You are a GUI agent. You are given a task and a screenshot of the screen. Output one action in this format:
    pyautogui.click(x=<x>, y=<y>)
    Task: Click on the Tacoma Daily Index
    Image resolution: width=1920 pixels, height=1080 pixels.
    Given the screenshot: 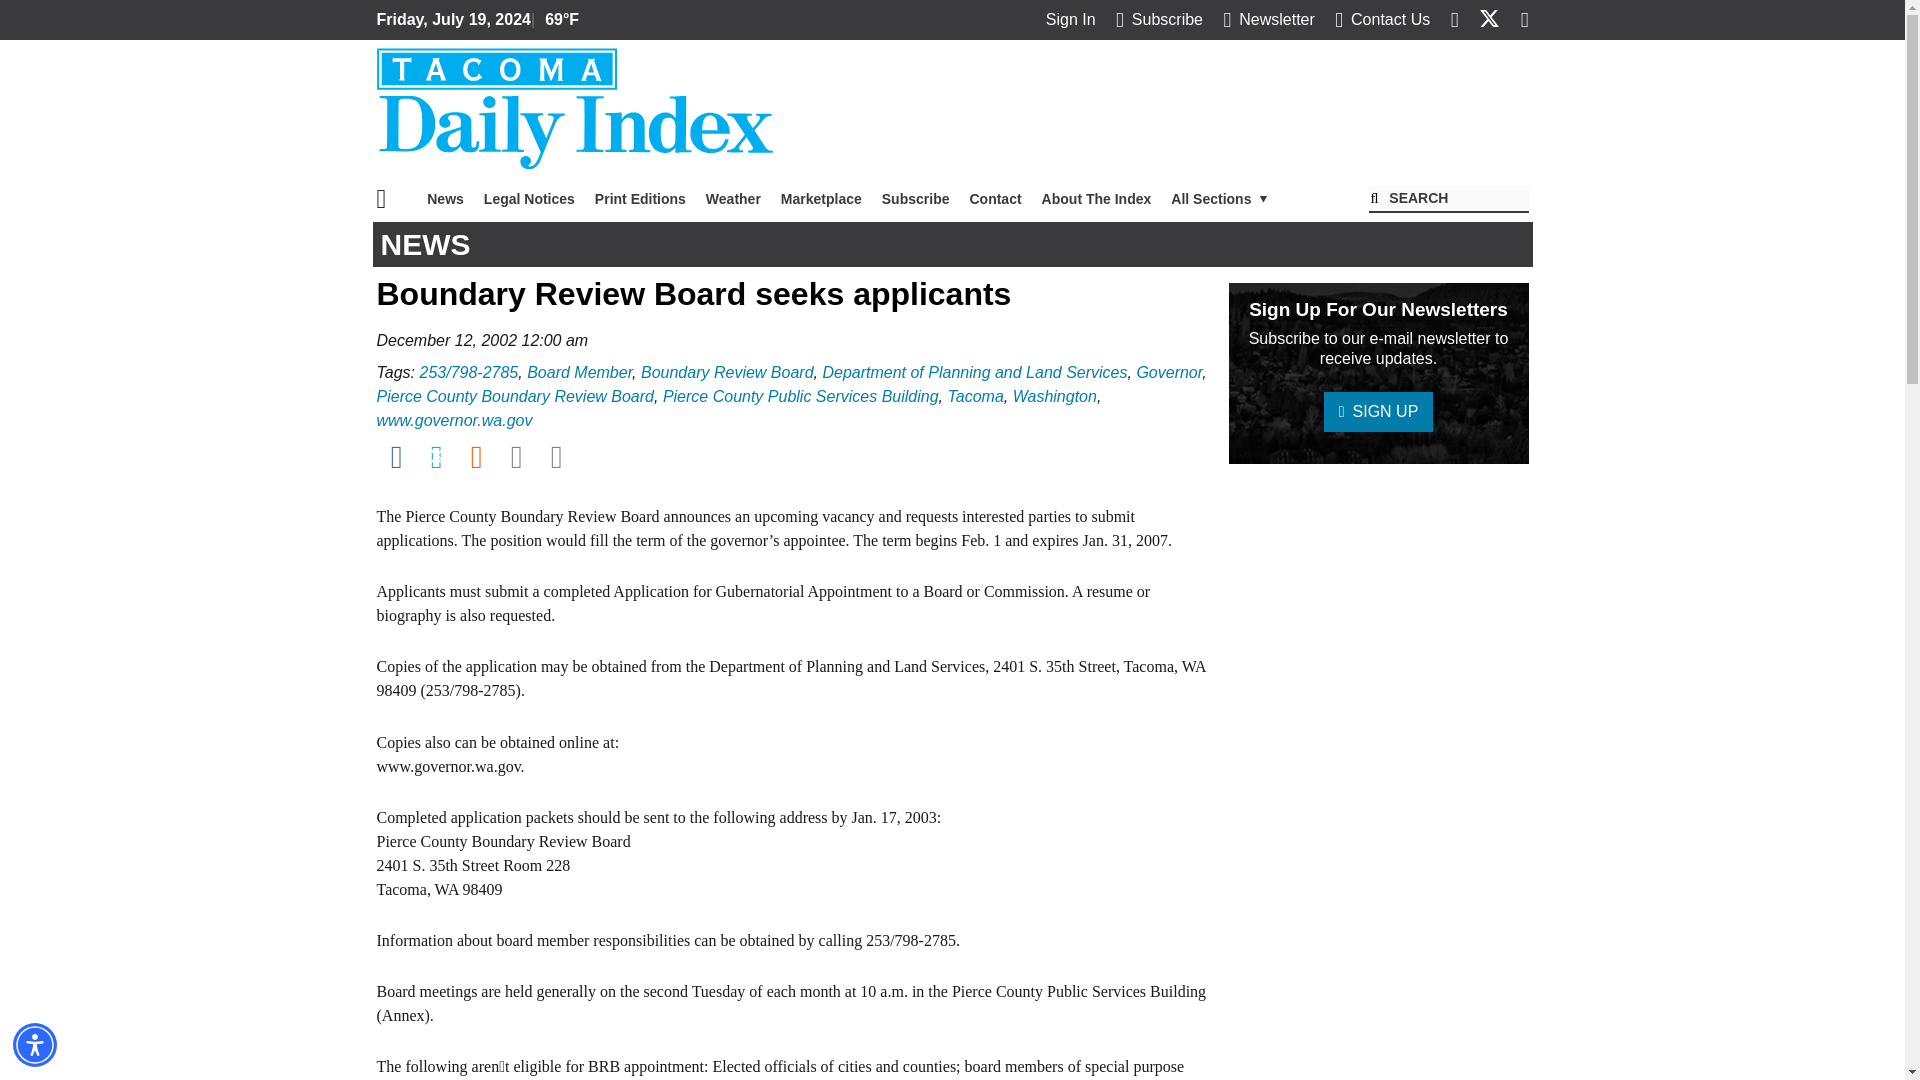 What is the action you would take?
    pyautogui.click(x=574, y=108)
    